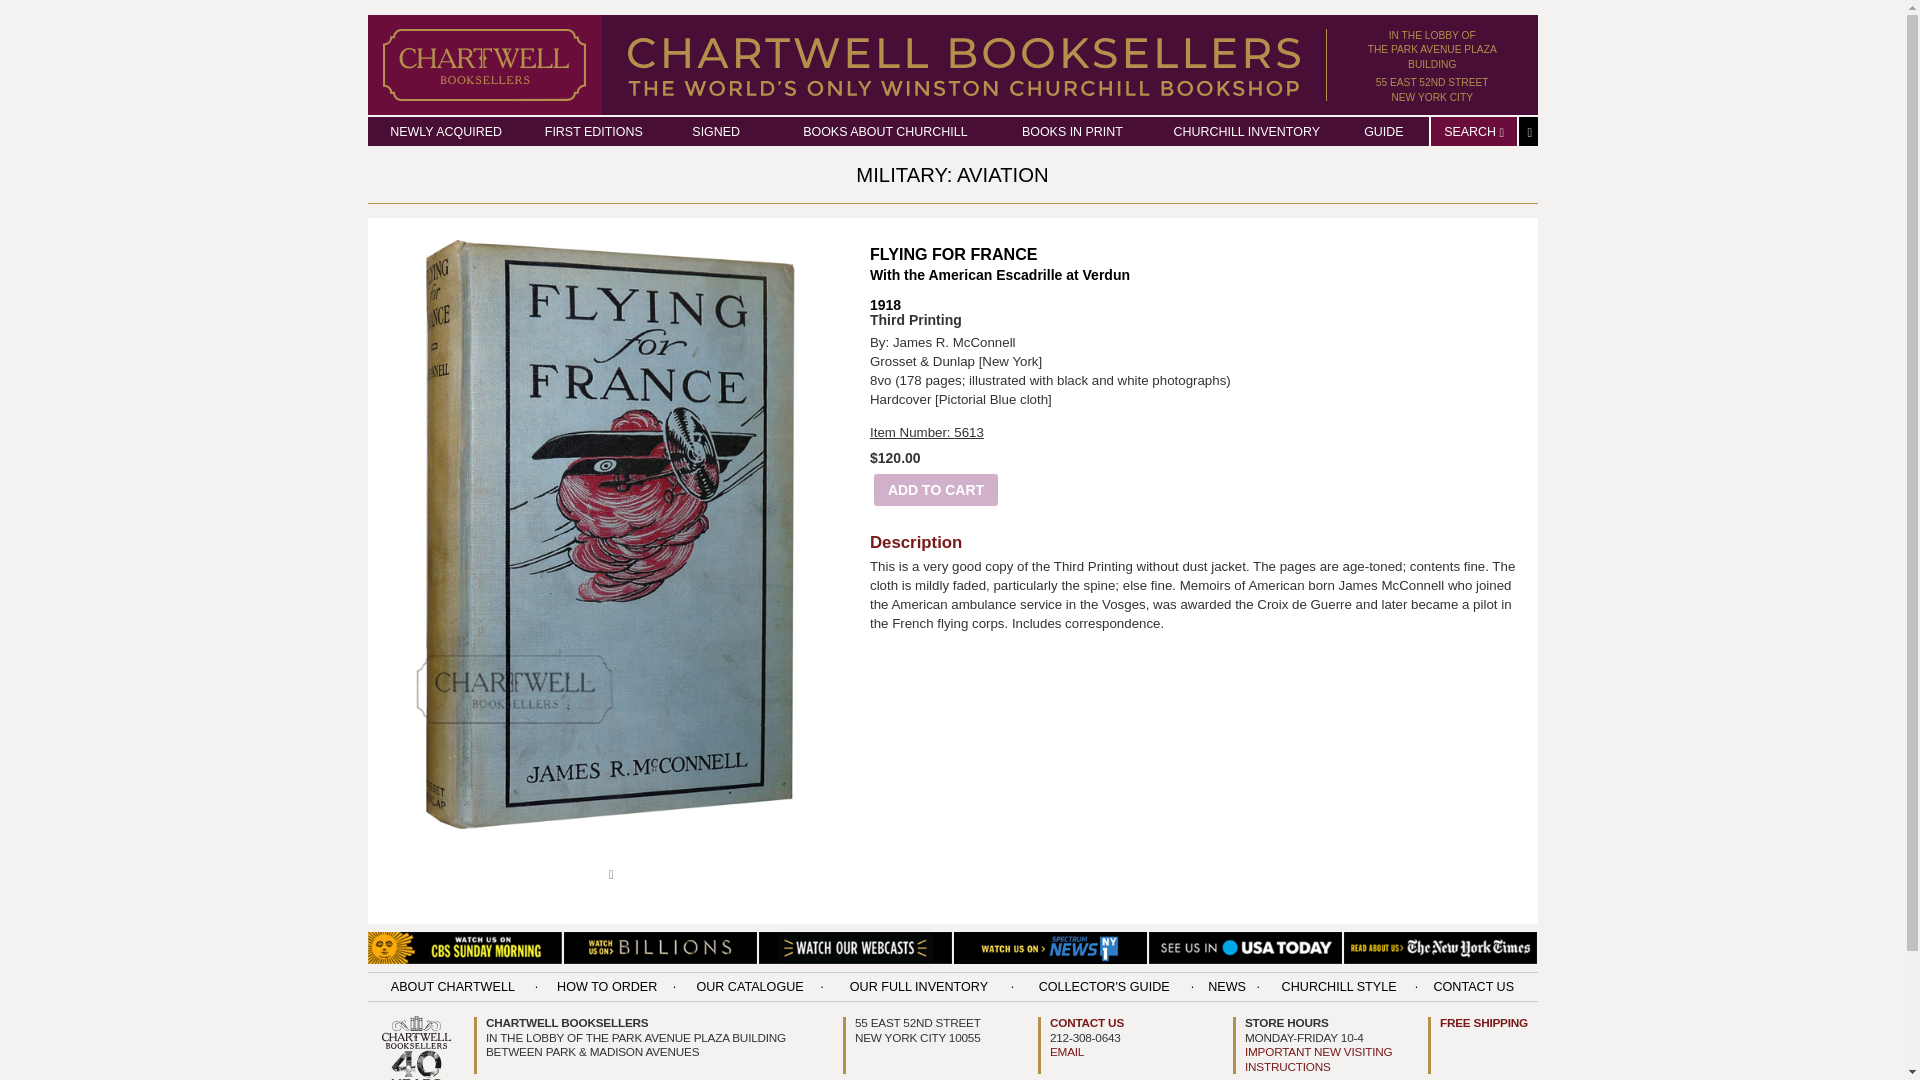 The height and width of the screenshot is (1080, 1920). I want to click on MILITARY: AVIATION, so click(1383, 132).